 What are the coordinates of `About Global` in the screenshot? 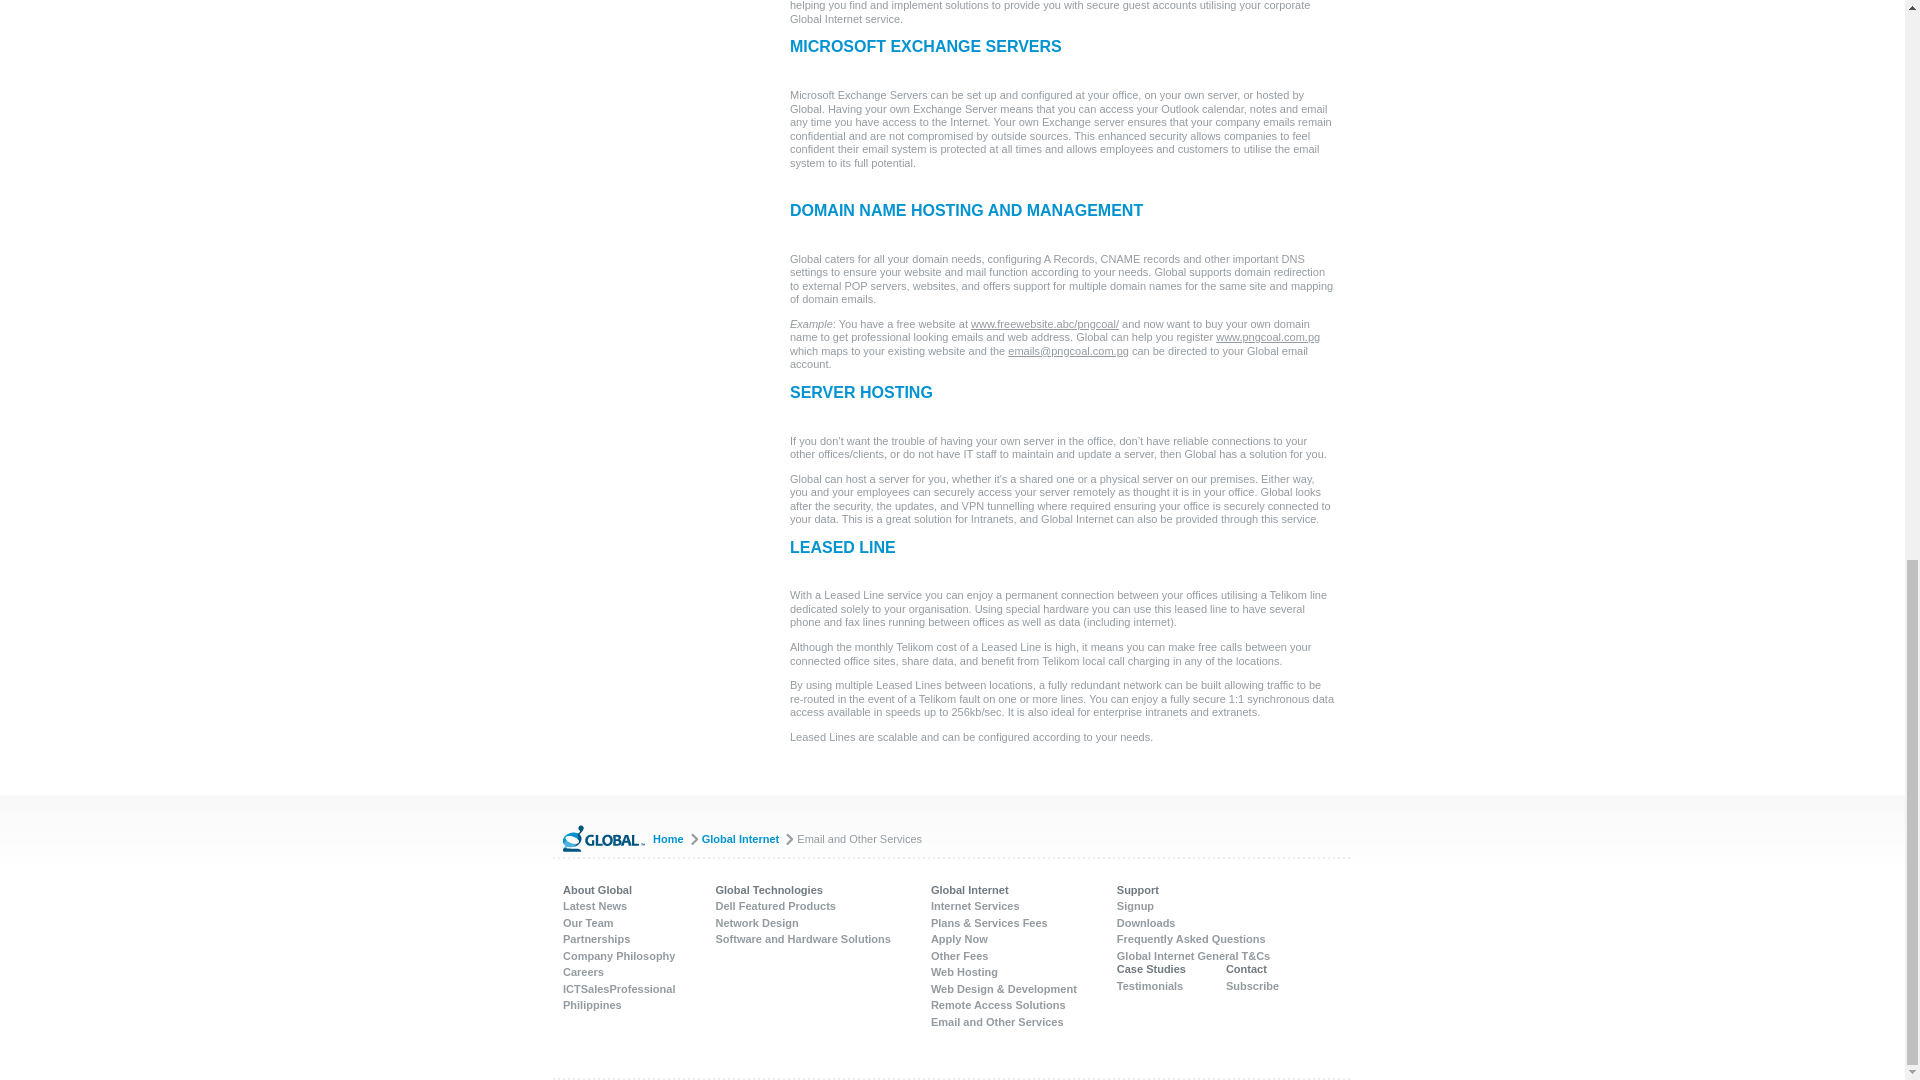 It's located at (596, 890).